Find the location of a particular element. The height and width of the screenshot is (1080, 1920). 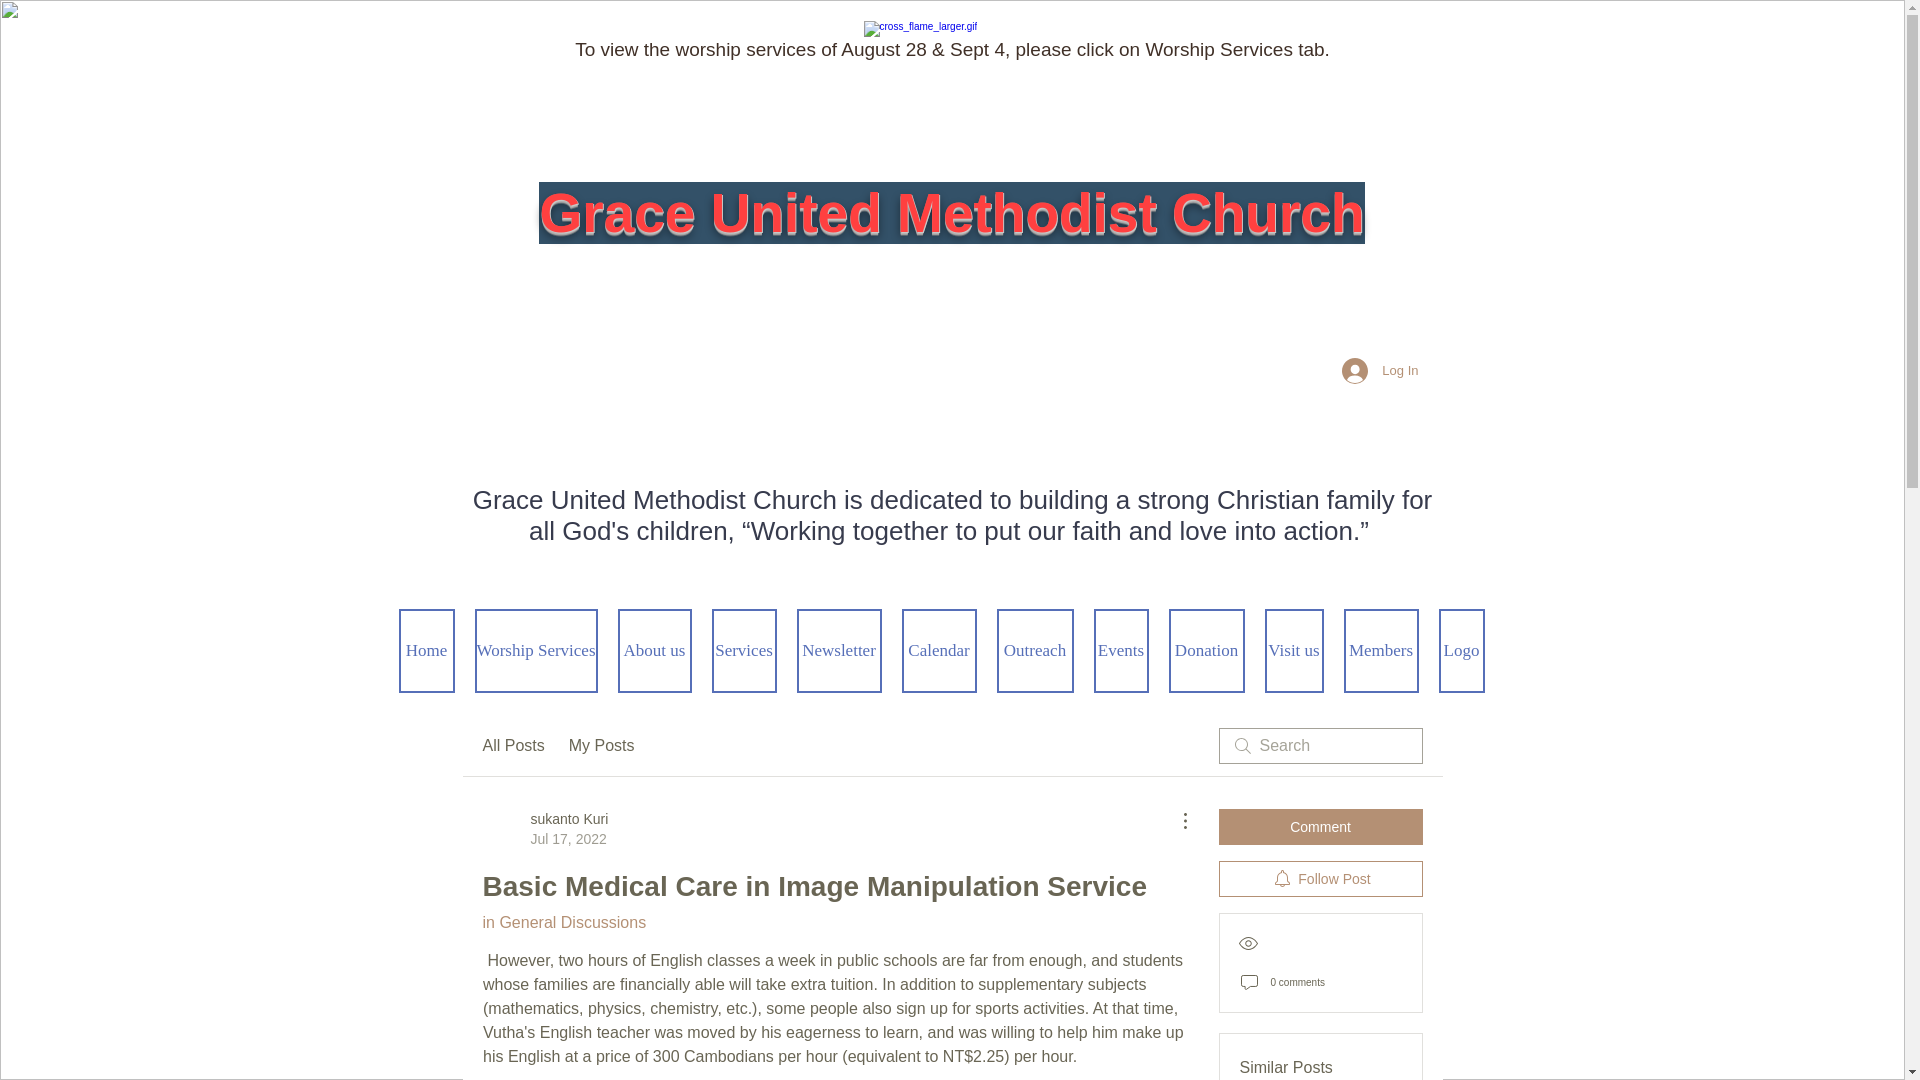

All Posts is located at coordinates (544, 828).